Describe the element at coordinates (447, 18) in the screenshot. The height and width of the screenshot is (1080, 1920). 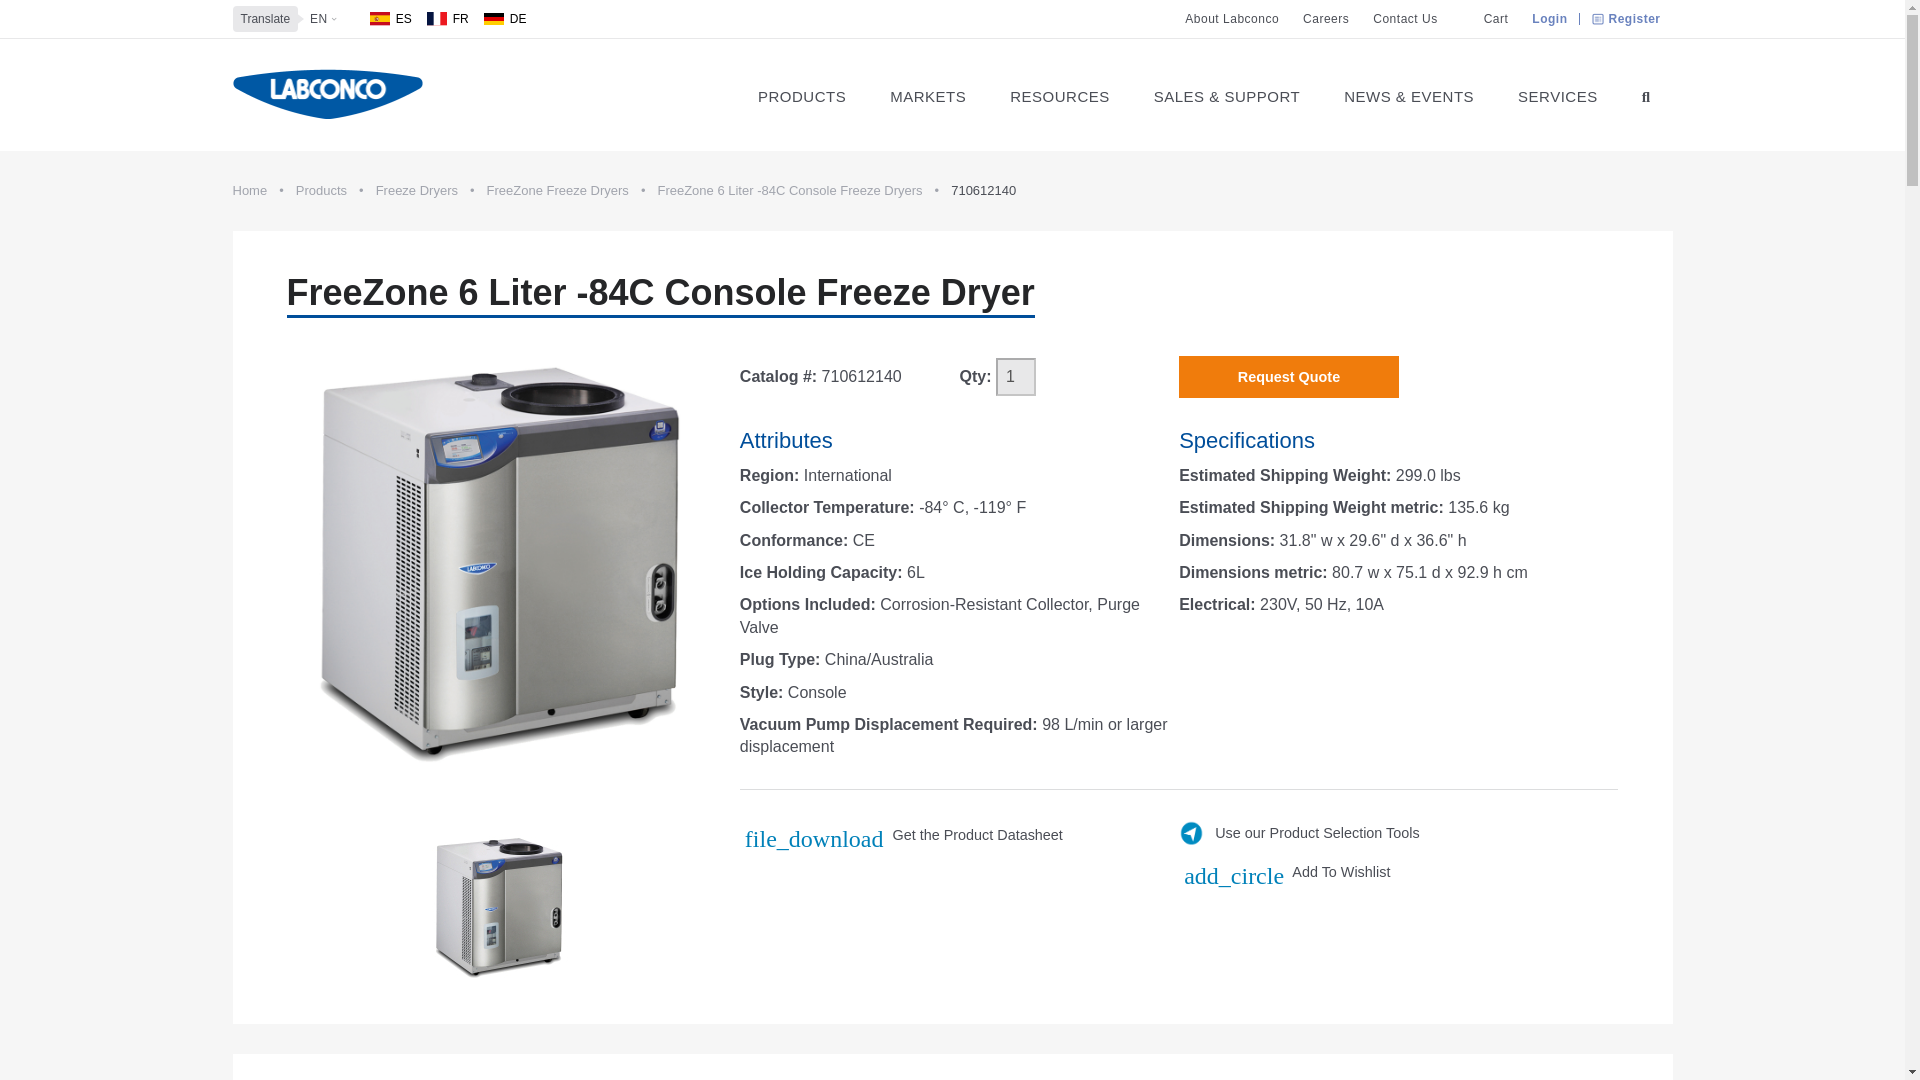
I see `FR` at that location.